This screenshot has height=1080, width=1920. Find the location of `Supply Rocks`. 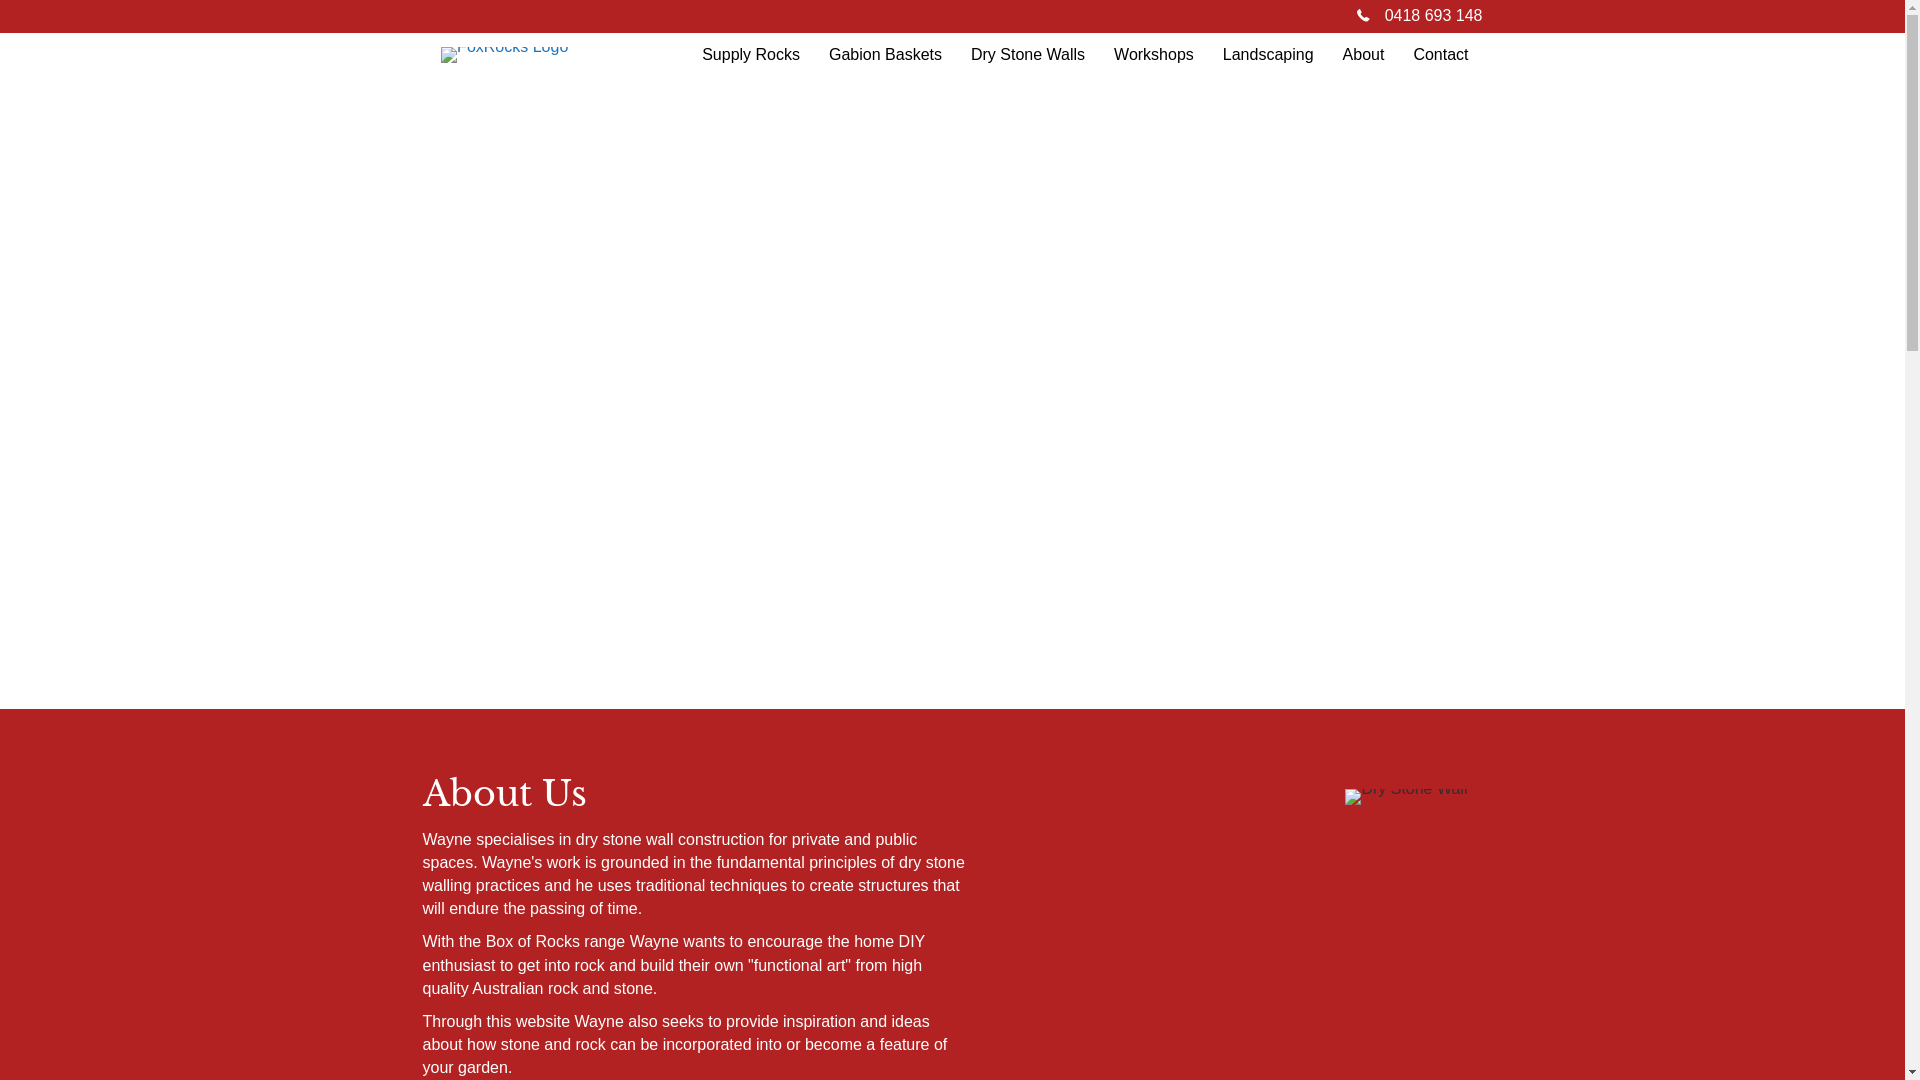

Supply Rocks is located at coordinates (751, 55).